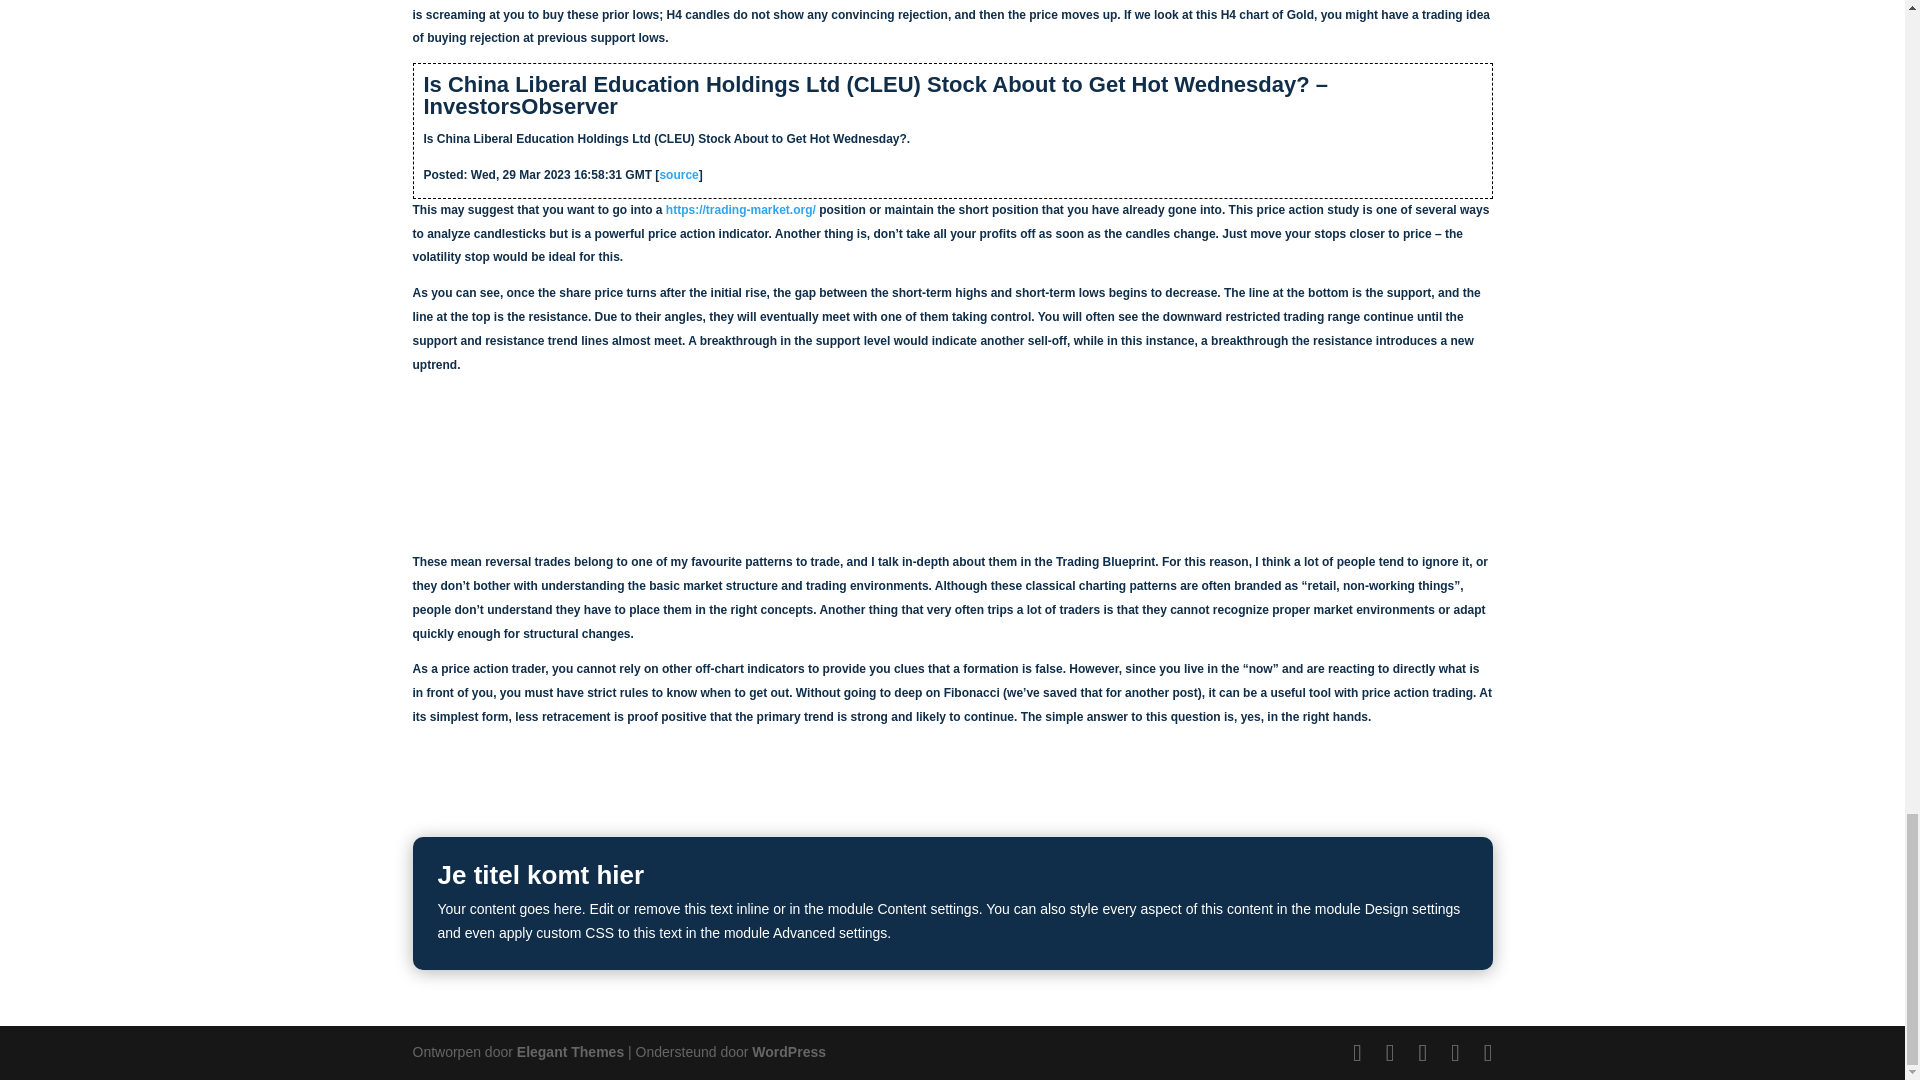  I want to click on source, so click(678, 175).